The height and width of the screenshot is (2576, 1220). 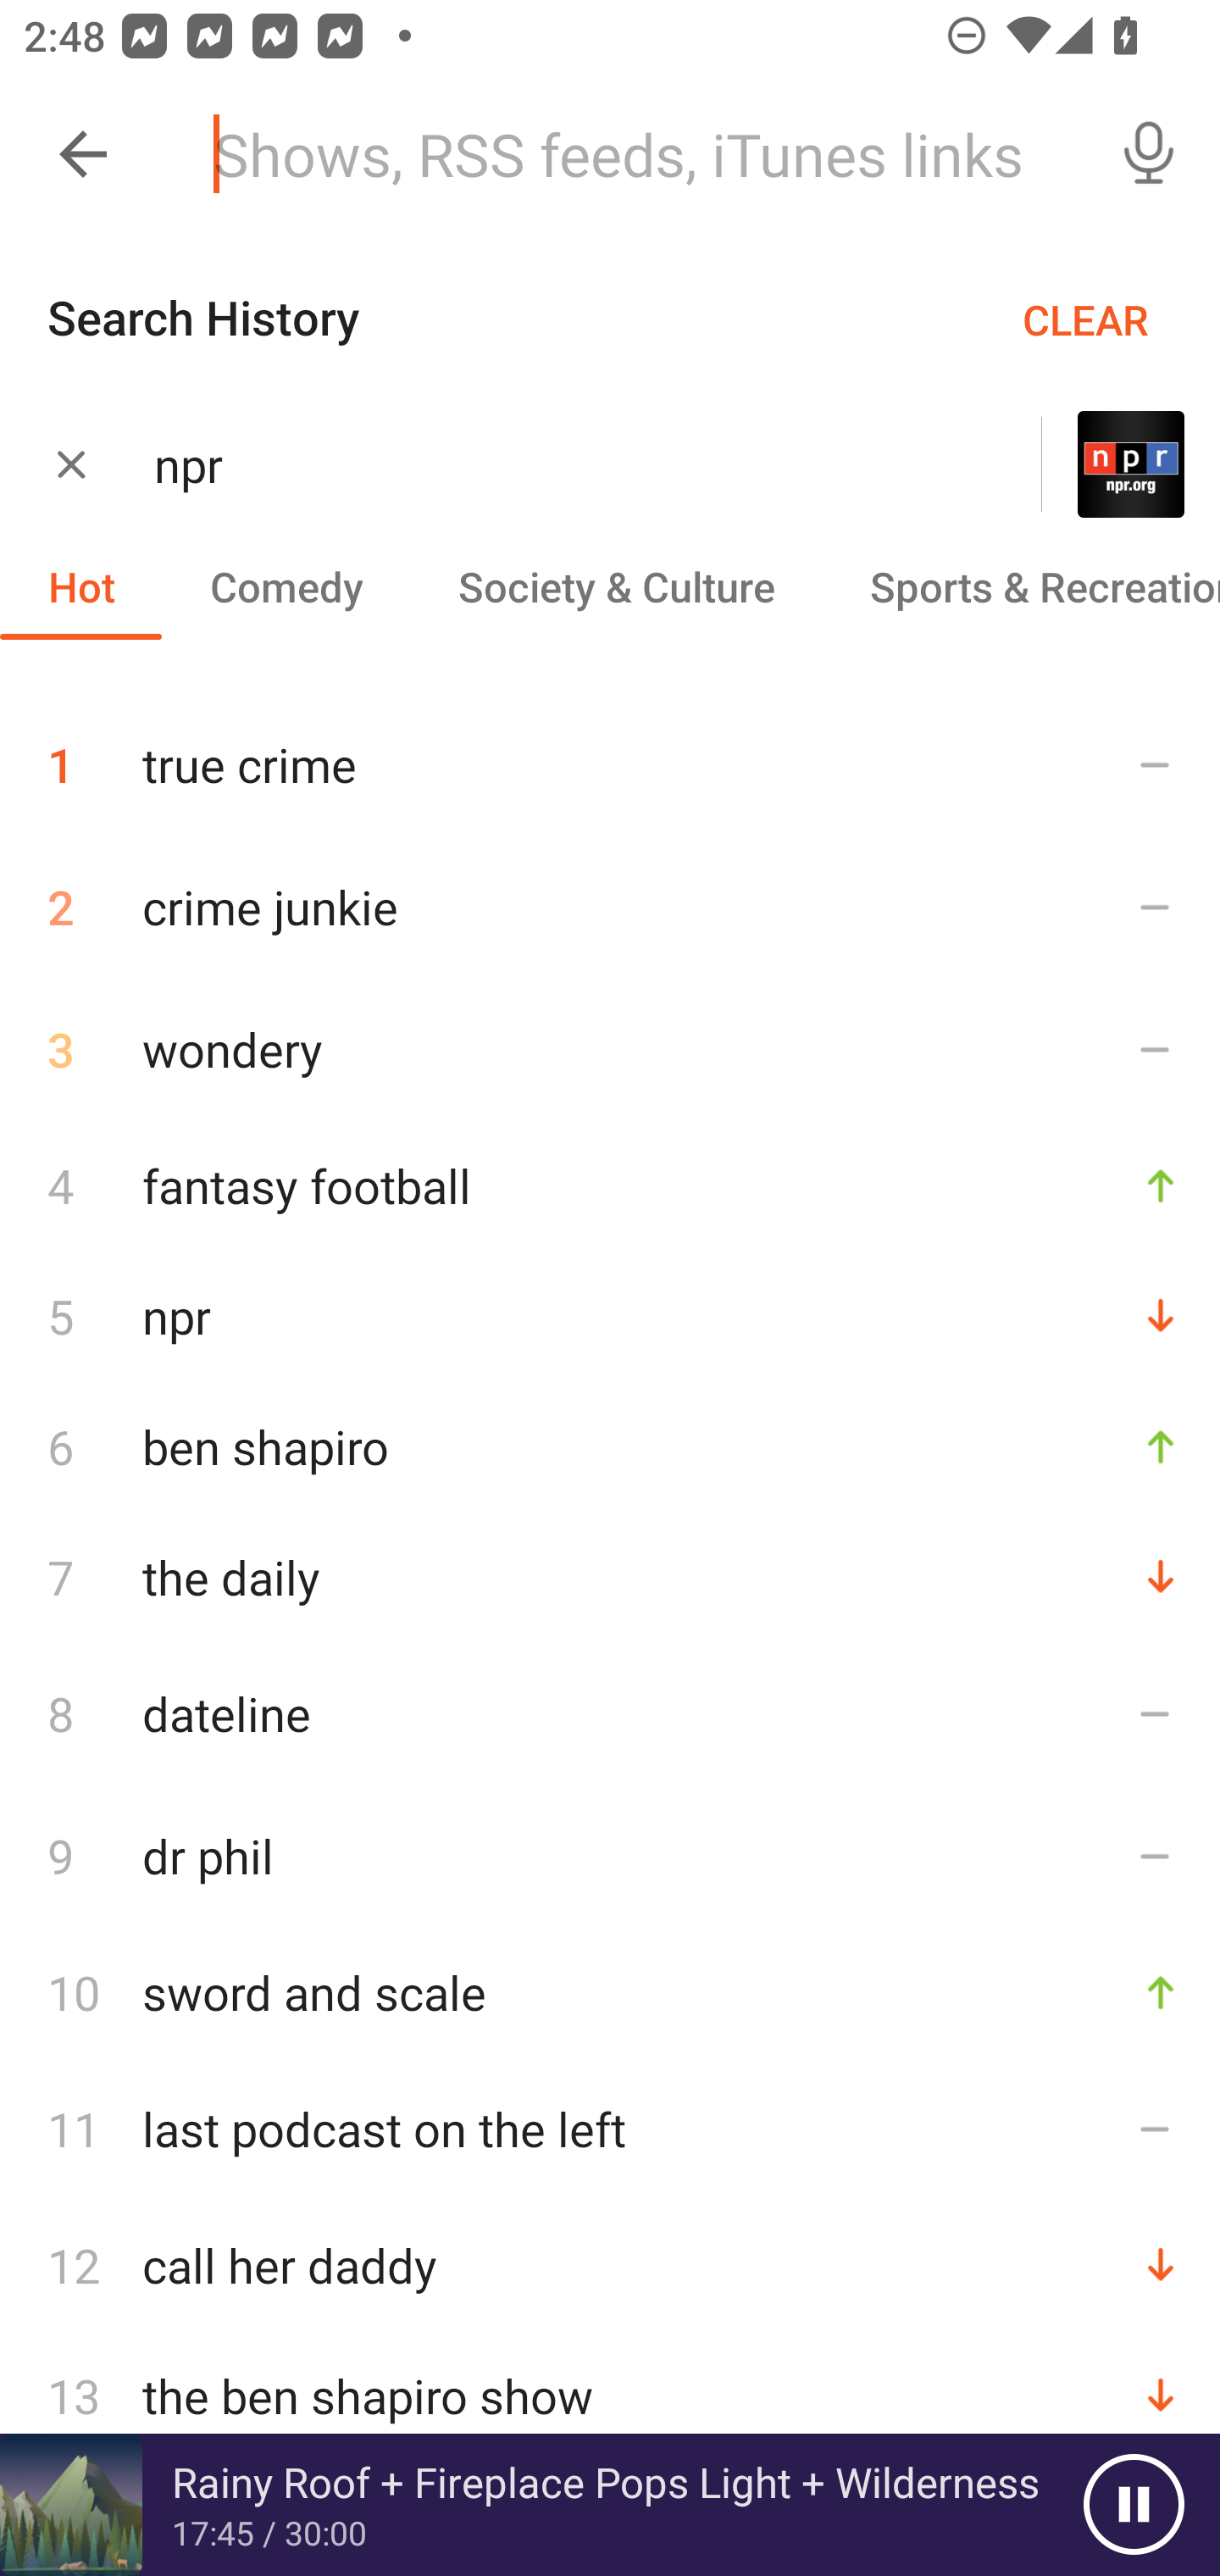 I want to click on 13 the ben shapiro show, so click(x=610, y=2396).